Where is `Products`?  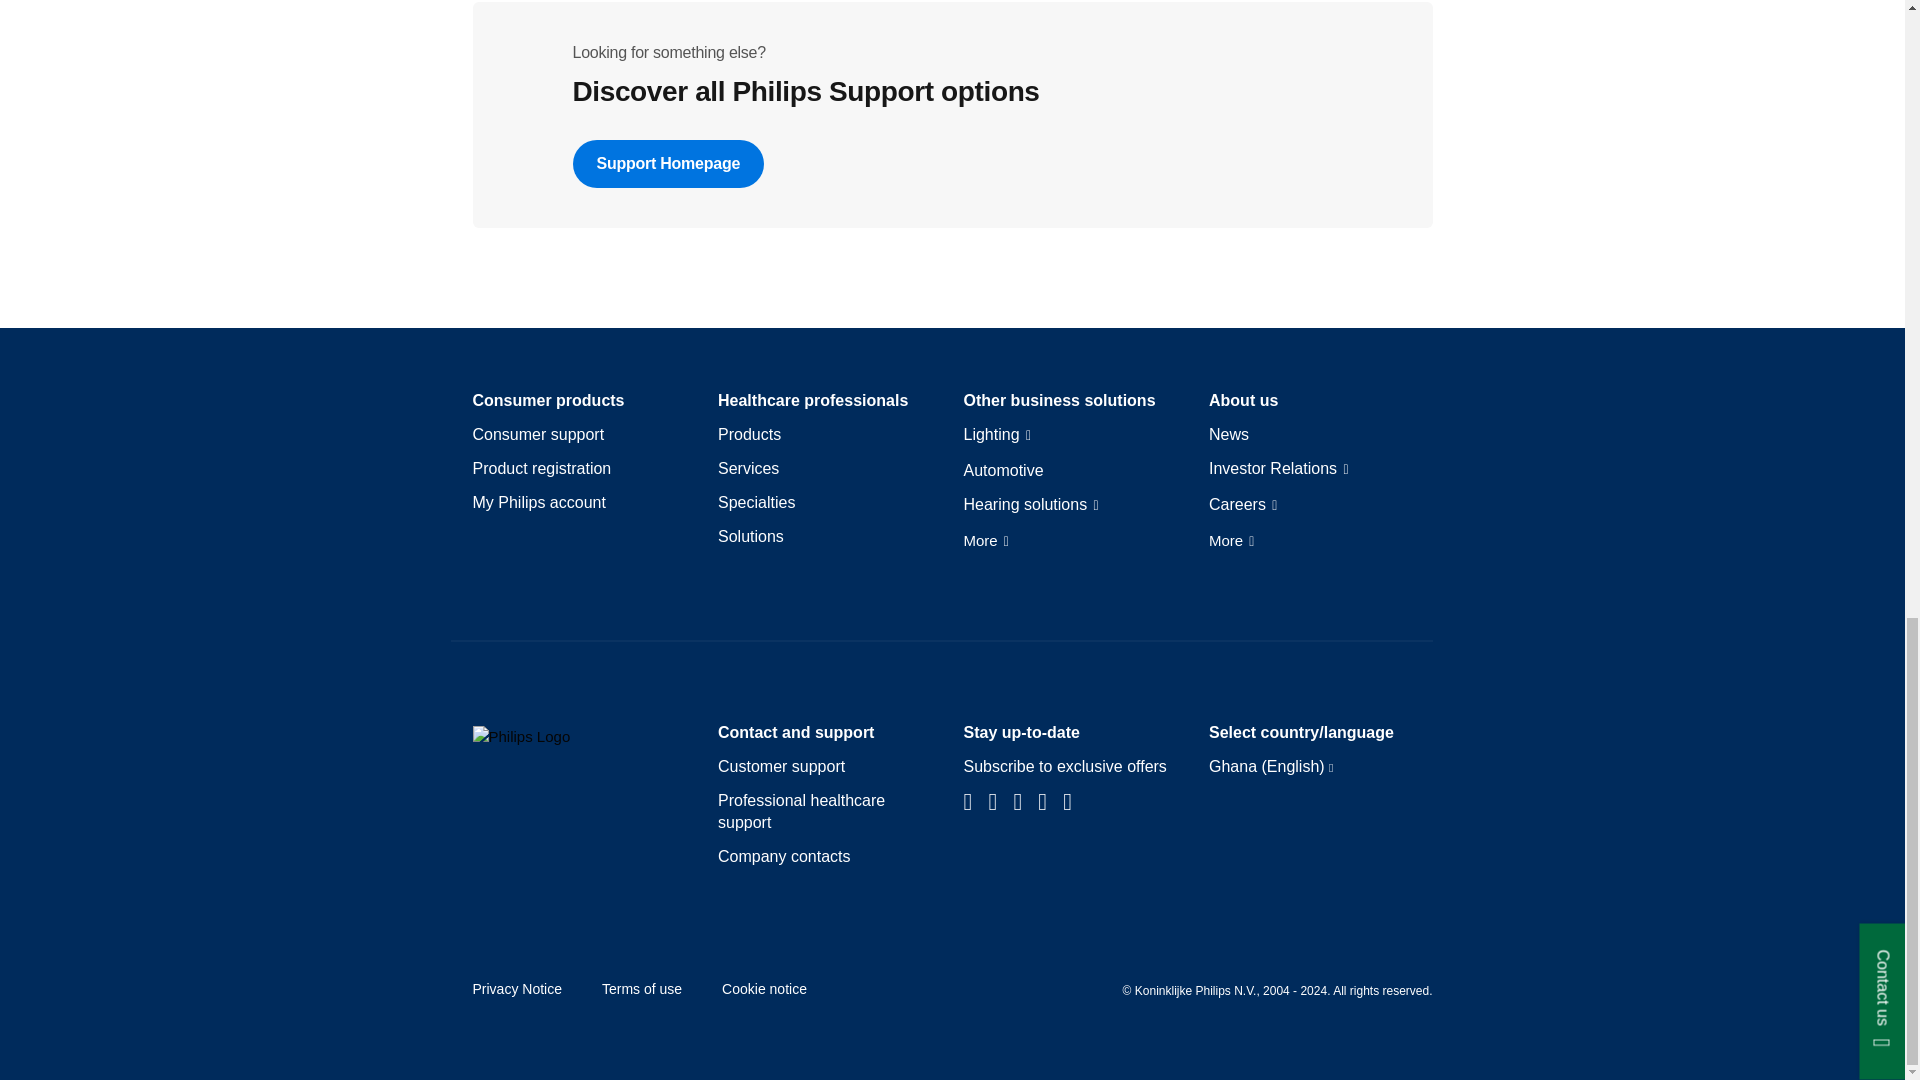 Products is located at coordinates (750, 435).